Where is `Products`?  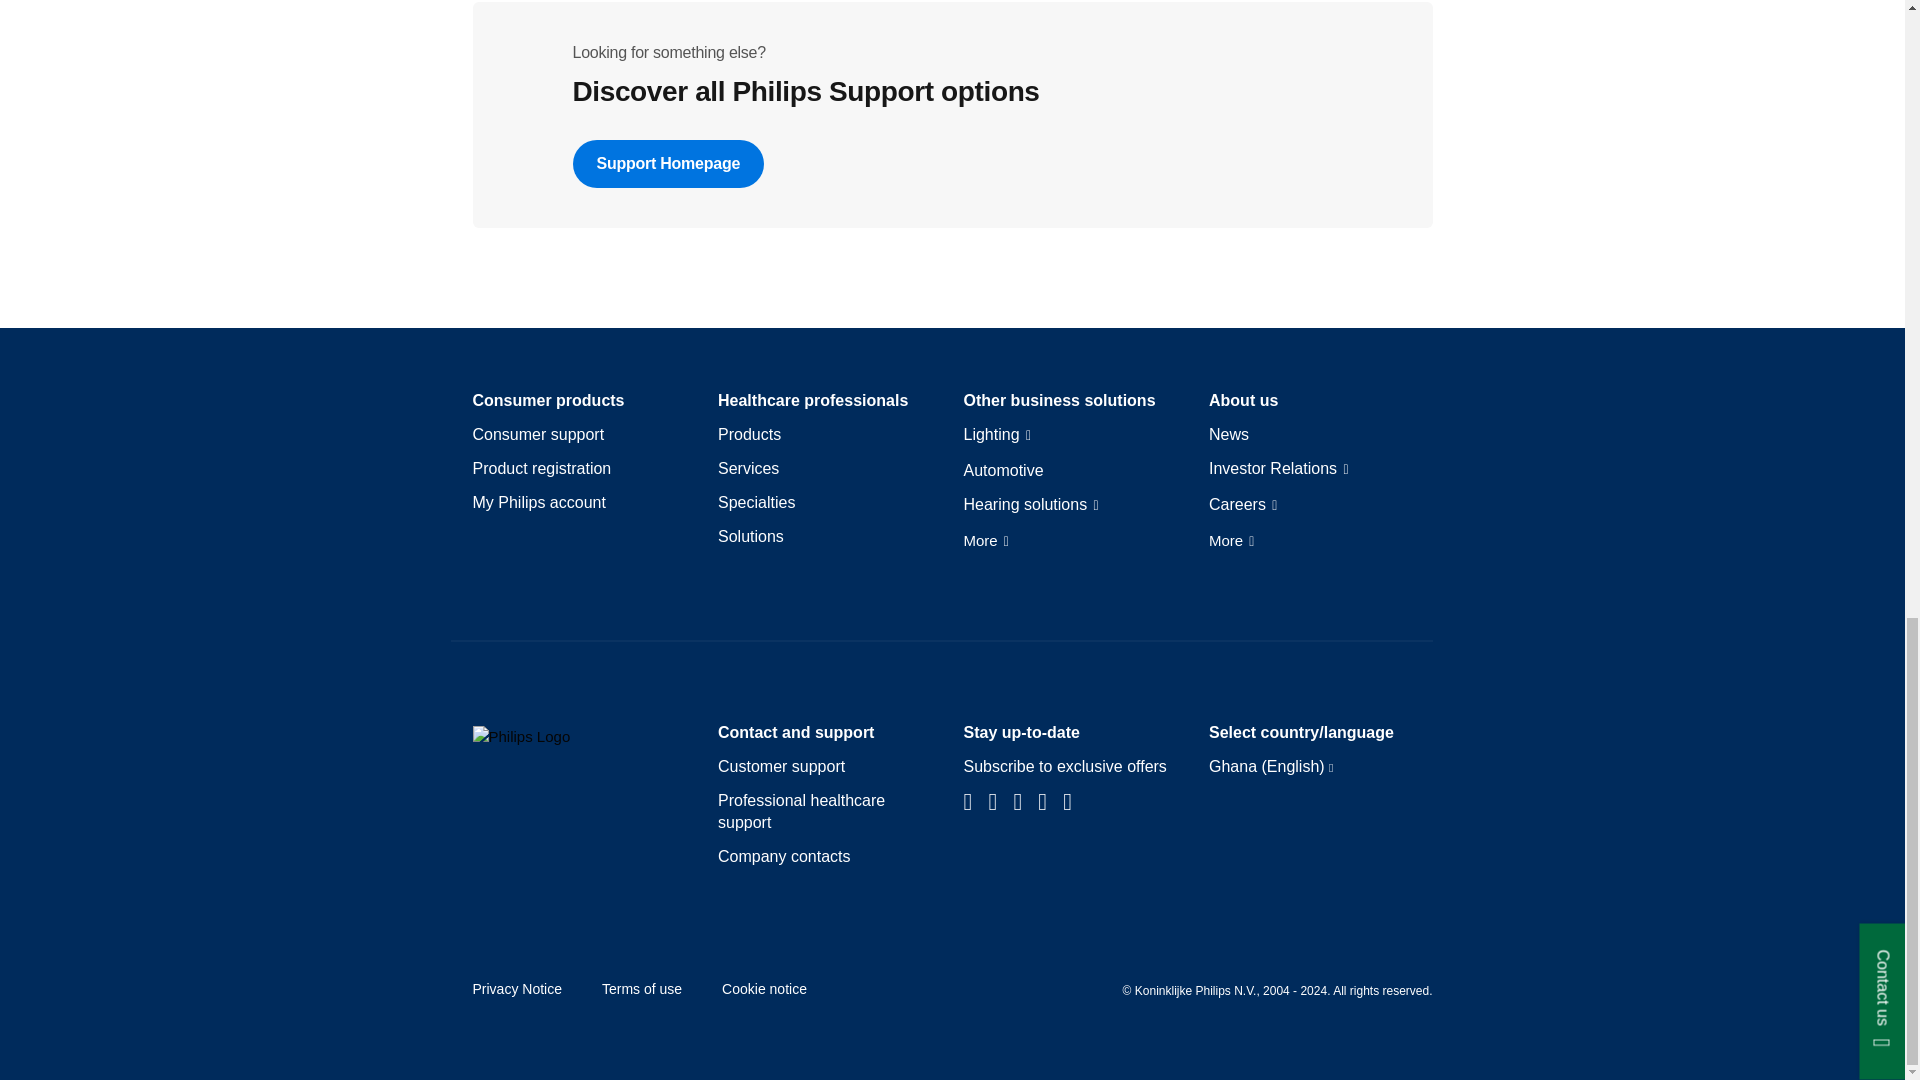 Products is located at coordinates (750, 435).